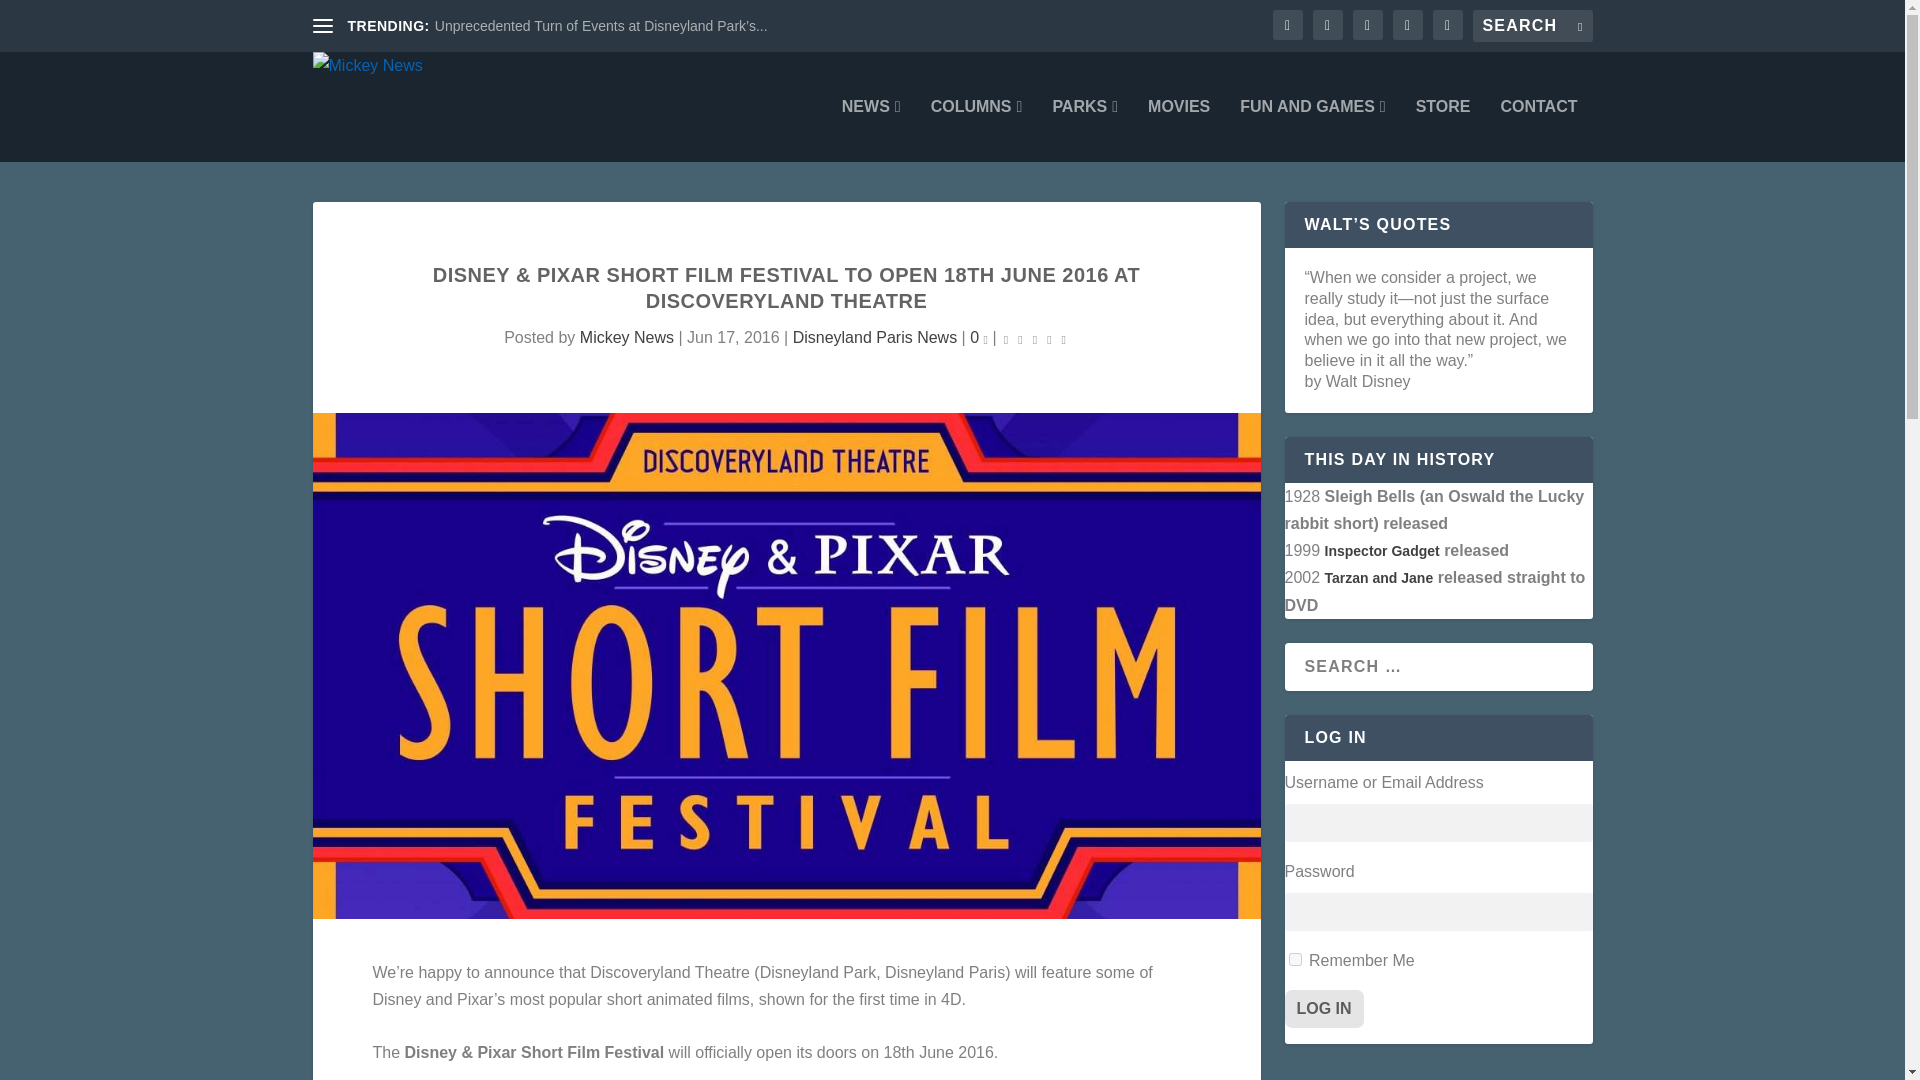  Describe the element at coordinates (1084, 130) in the screenshot. I see `PARKS` at that location.